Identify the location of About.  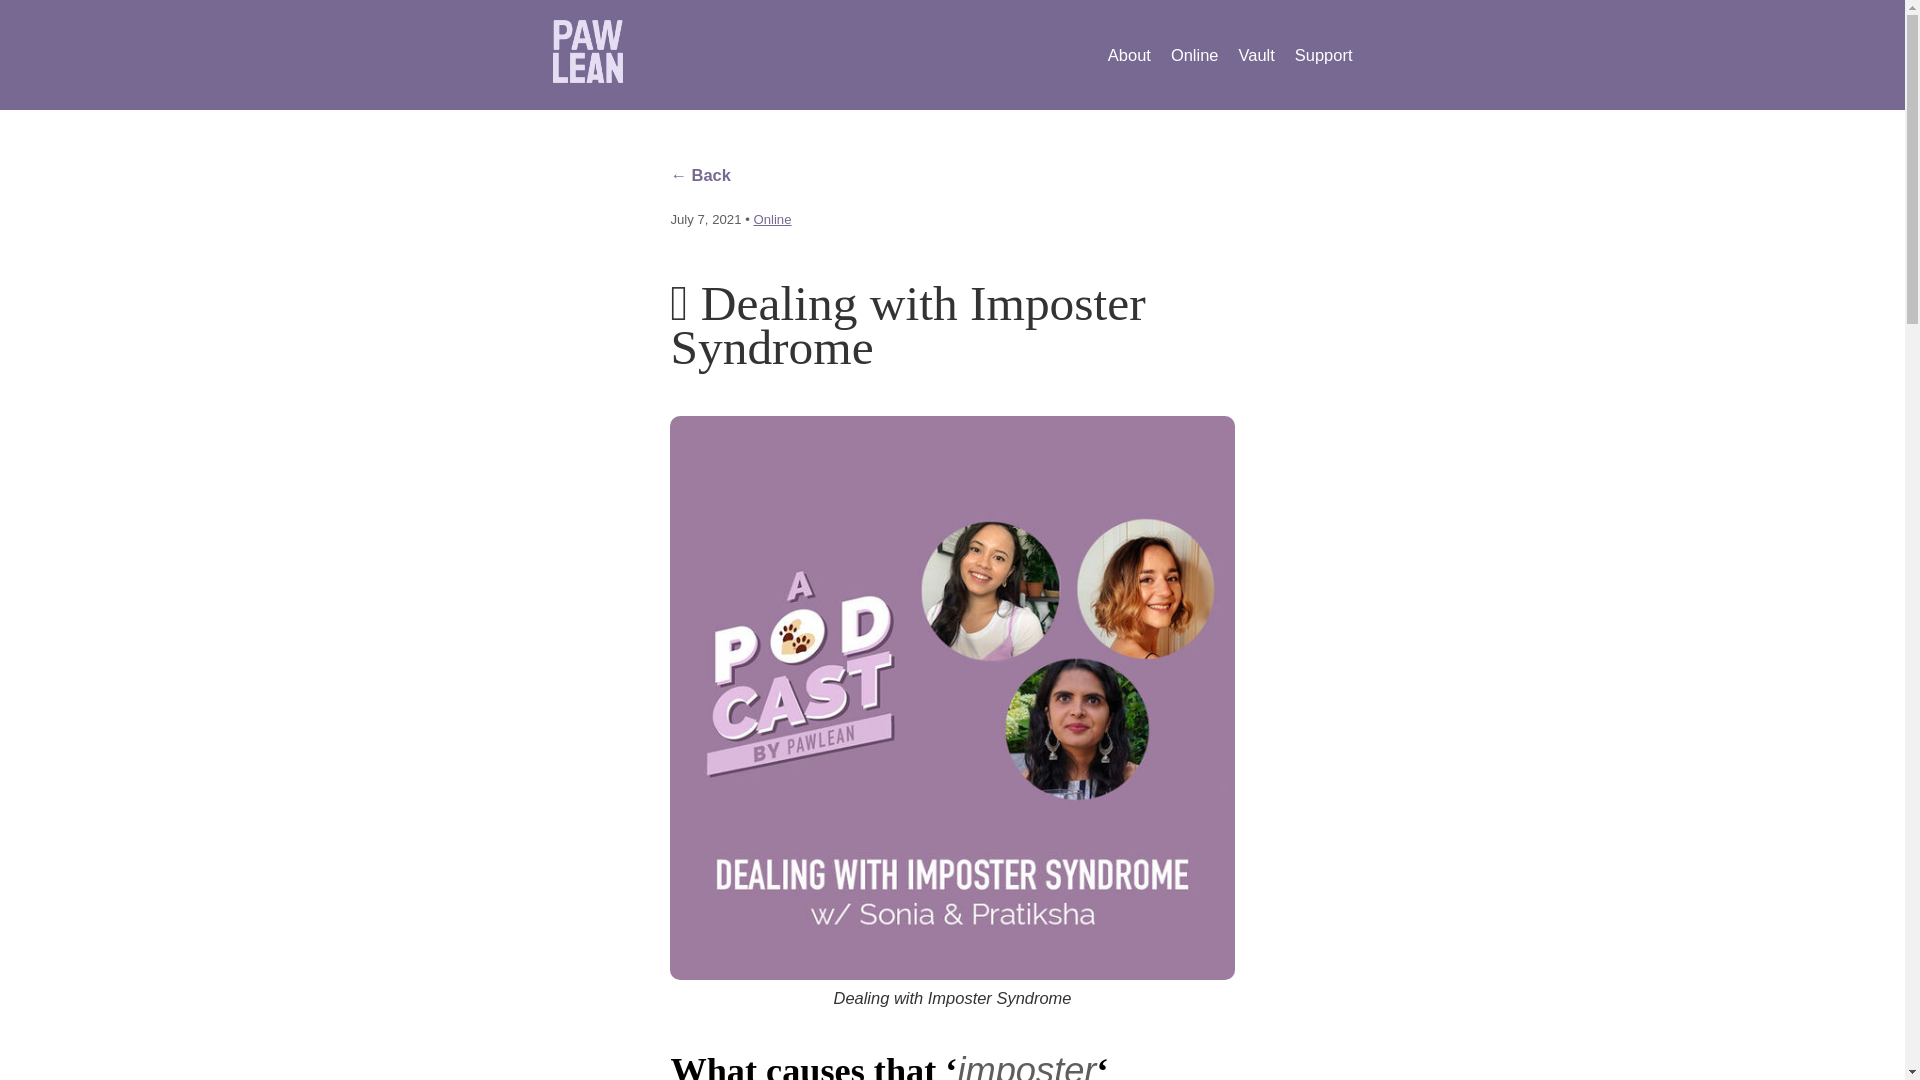
(1128, 54).